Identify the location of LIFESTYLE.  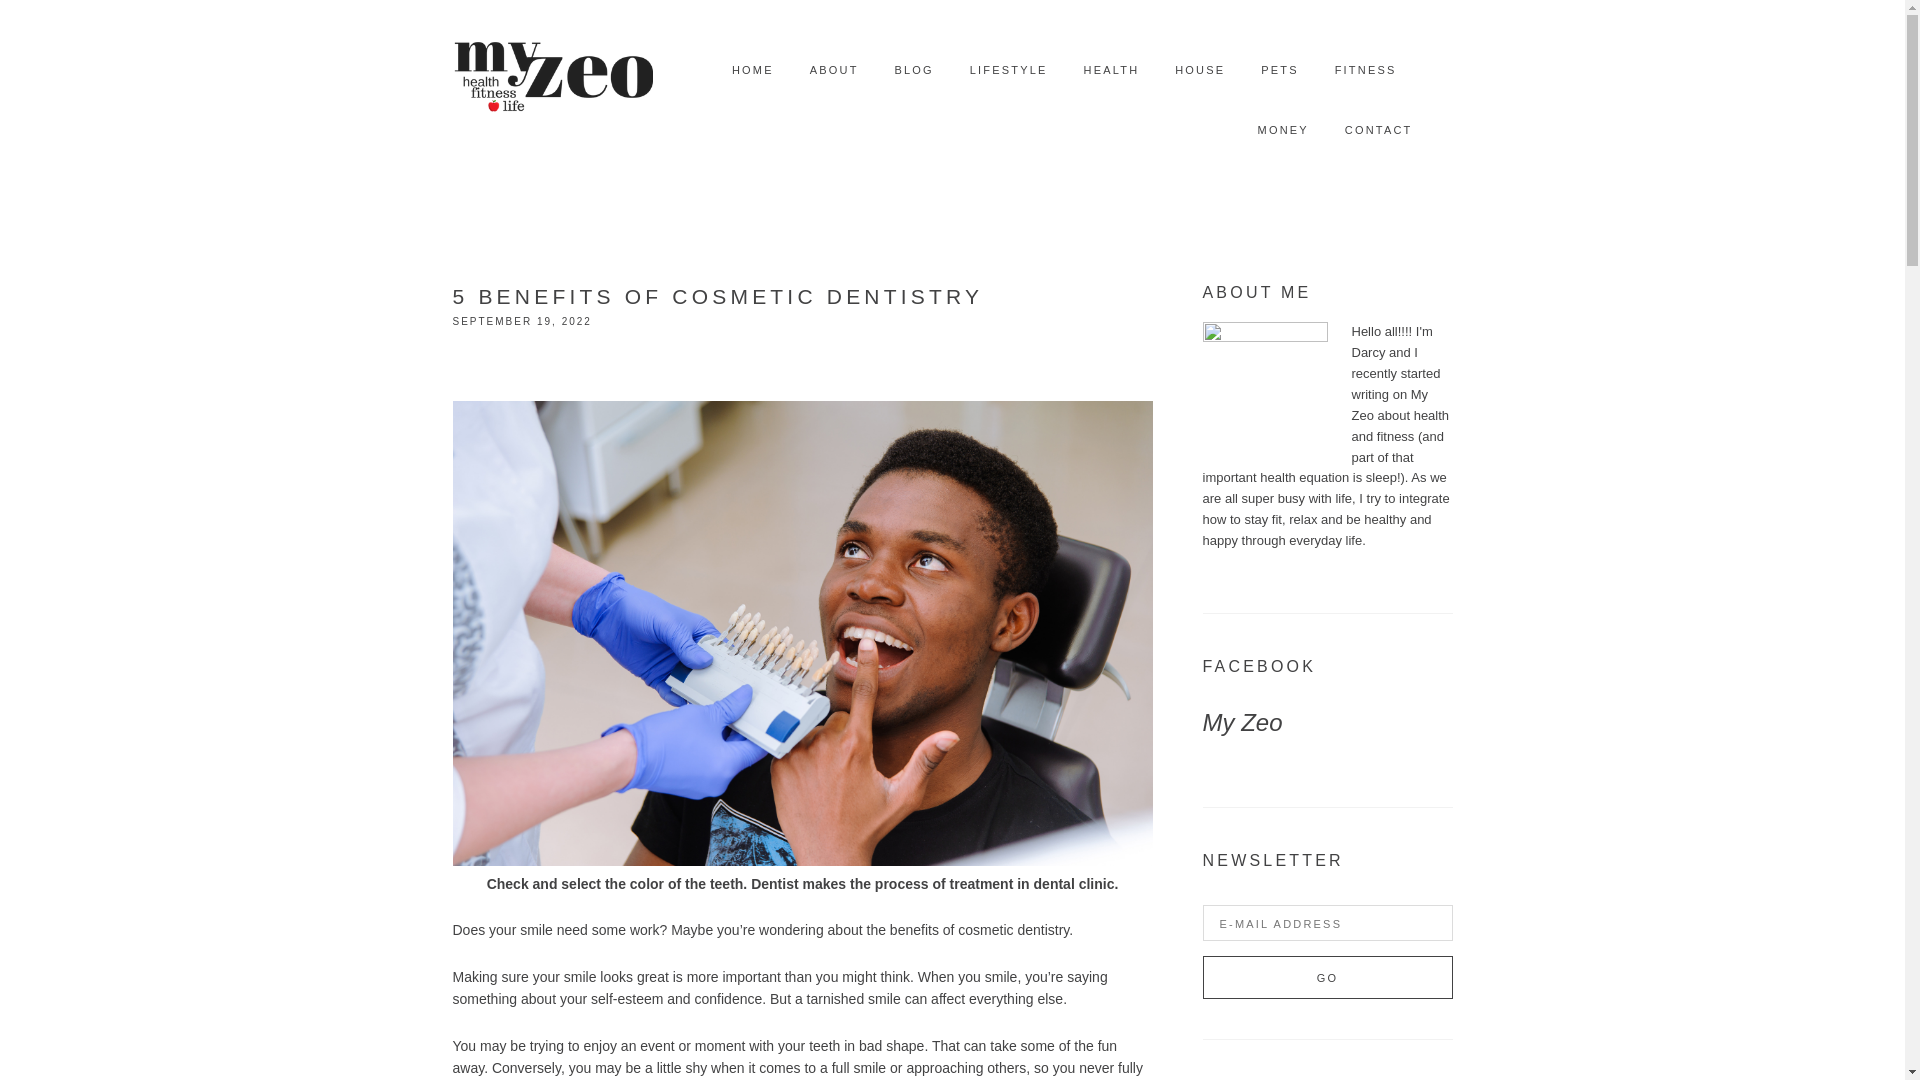
(1008, 70).